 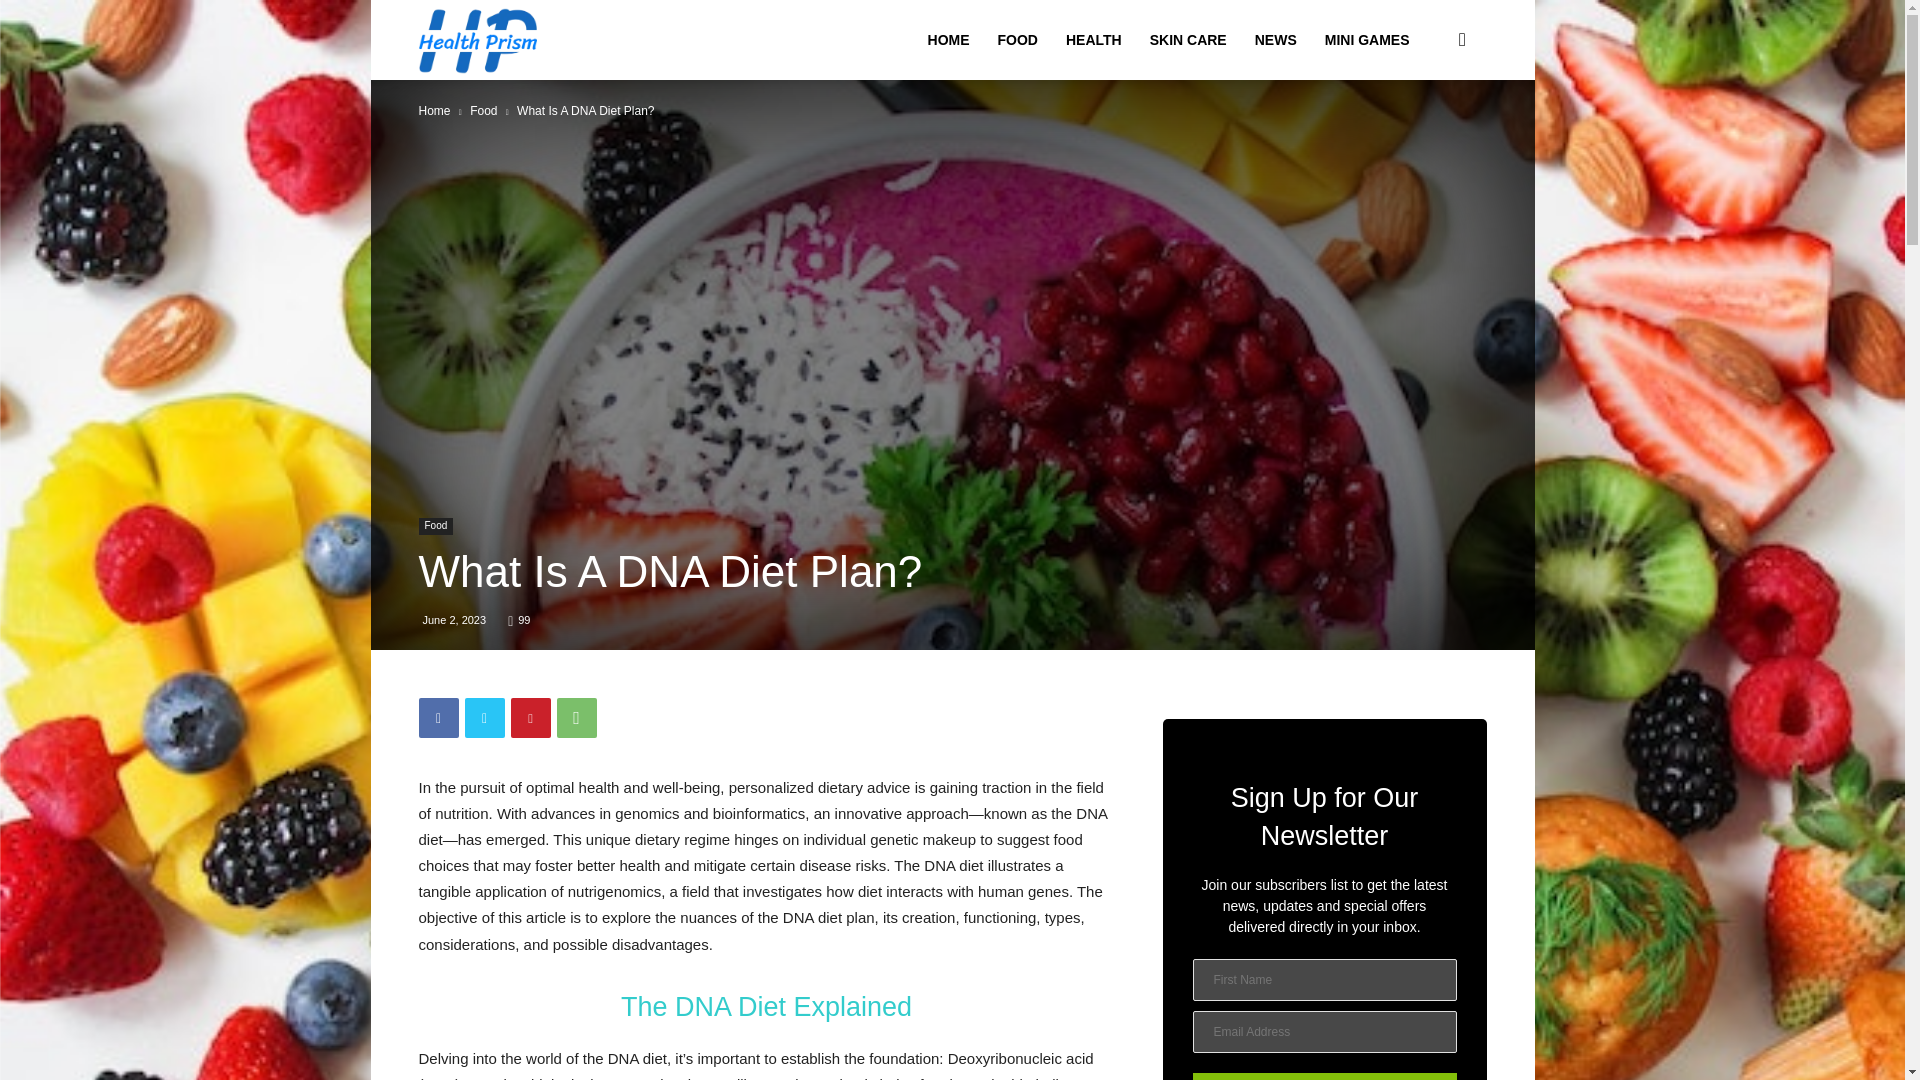 What do you see at coordinates (1430, 136) in the screenshot?
I see `Search` at bounding box center [1430, 136].